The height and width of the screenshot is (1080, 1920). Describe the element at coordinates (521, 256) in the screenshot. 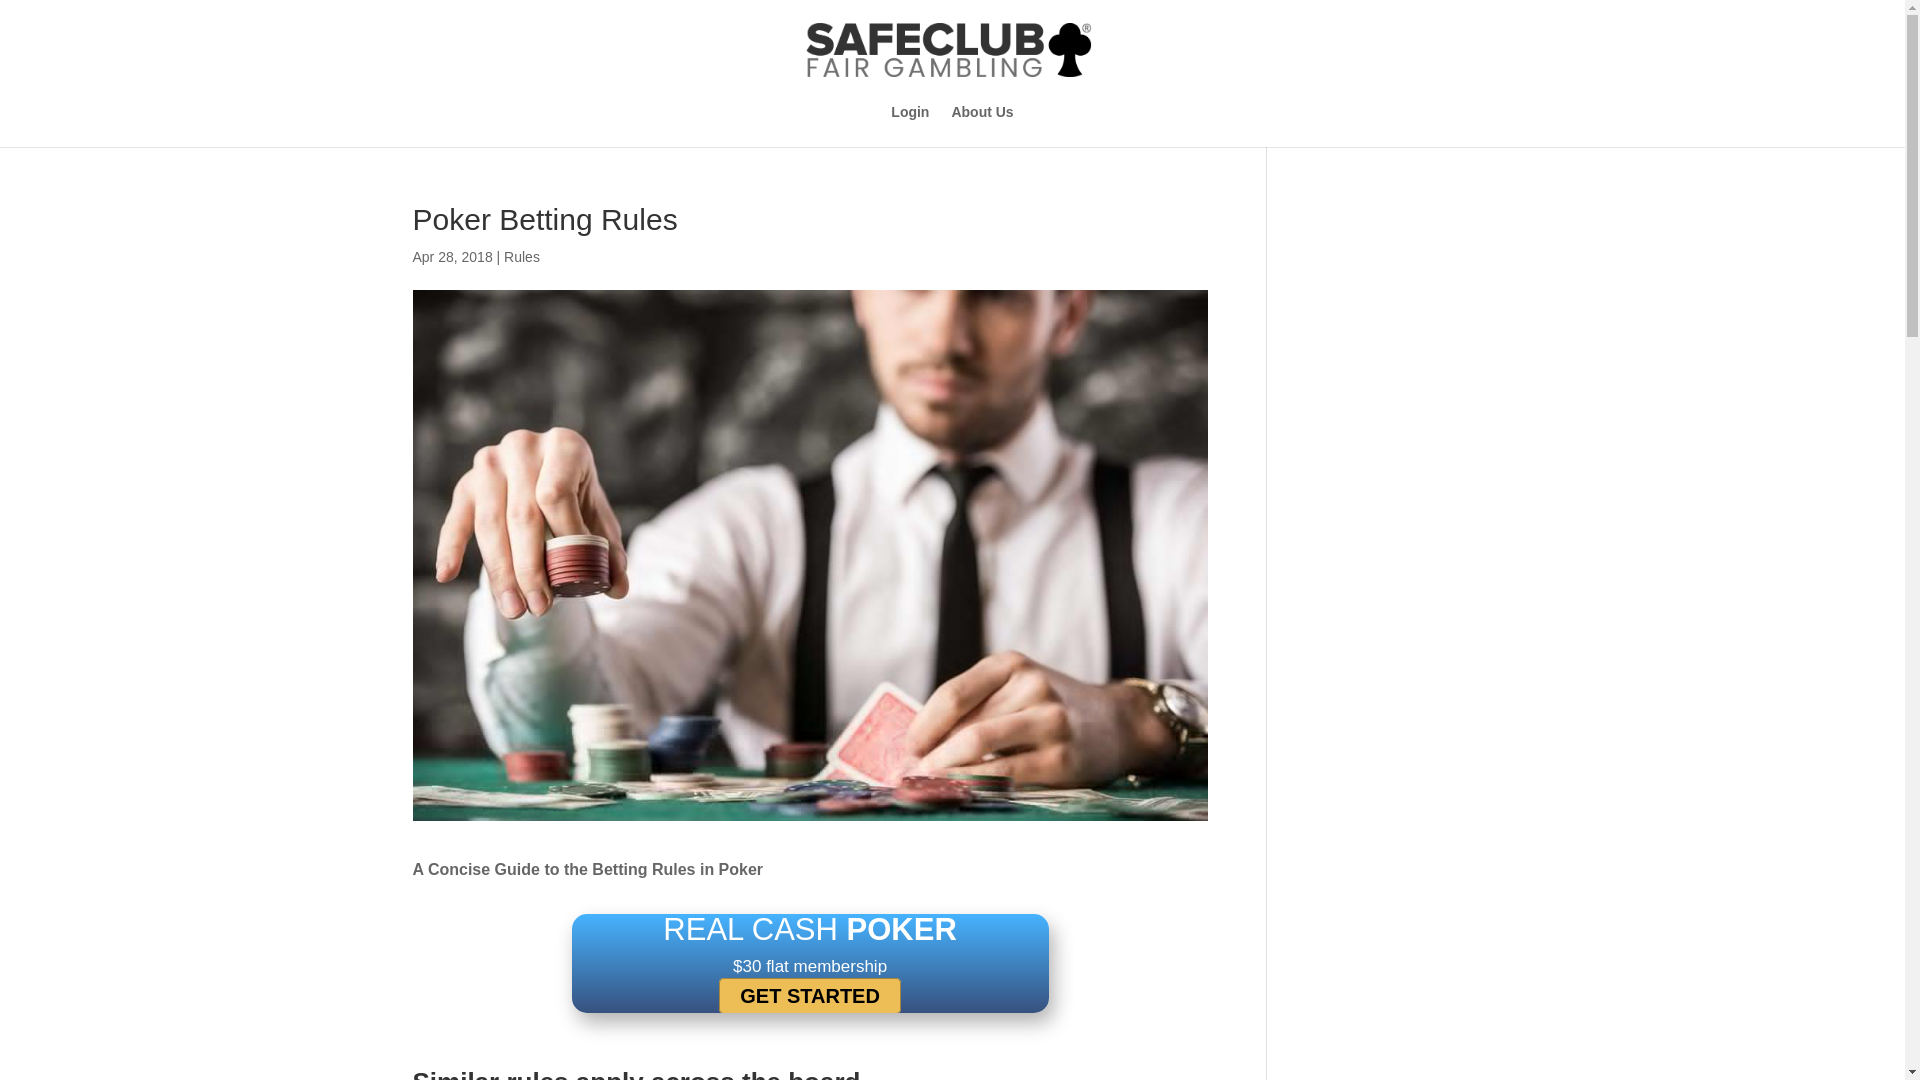

I see `Rules` at that location.